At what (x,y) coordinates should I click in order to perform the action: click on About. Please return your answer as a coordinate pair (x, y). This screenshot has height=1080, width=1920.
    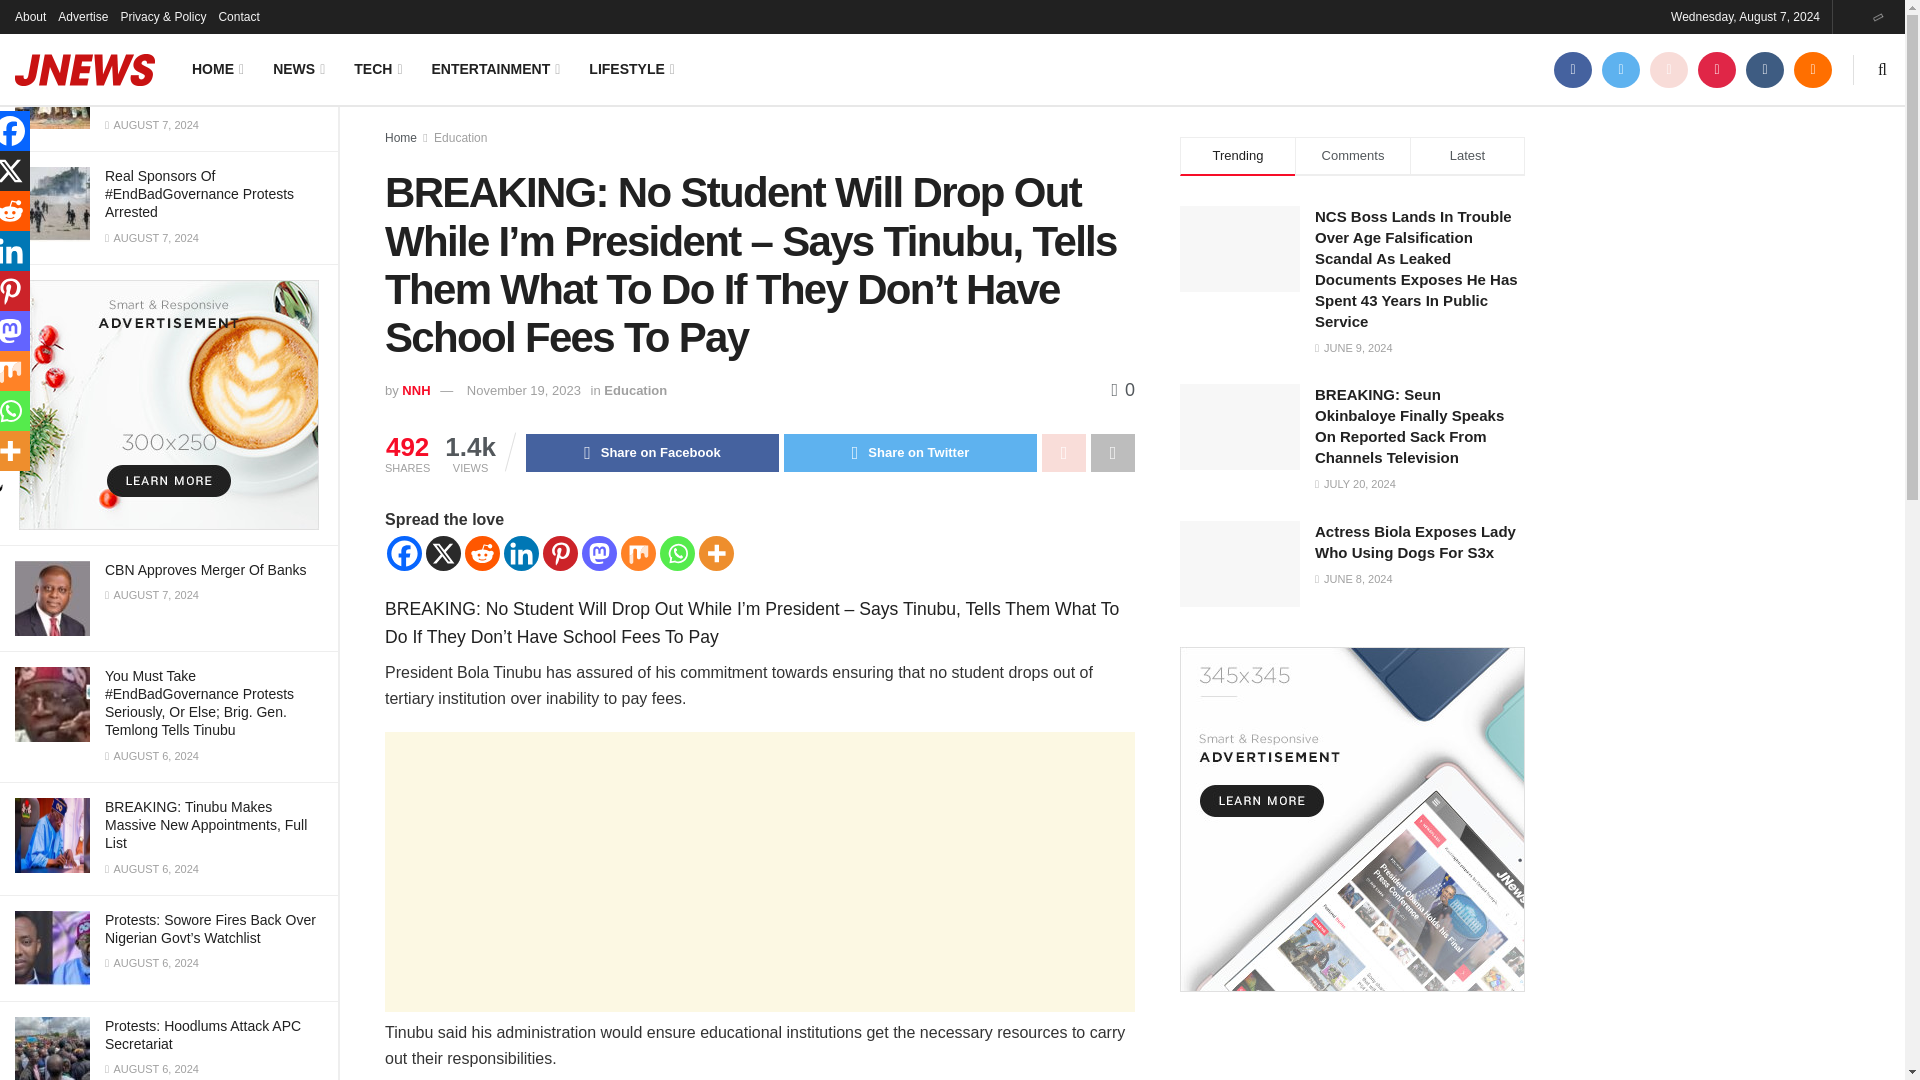
    Looking at the image, I should click on (30, 16).